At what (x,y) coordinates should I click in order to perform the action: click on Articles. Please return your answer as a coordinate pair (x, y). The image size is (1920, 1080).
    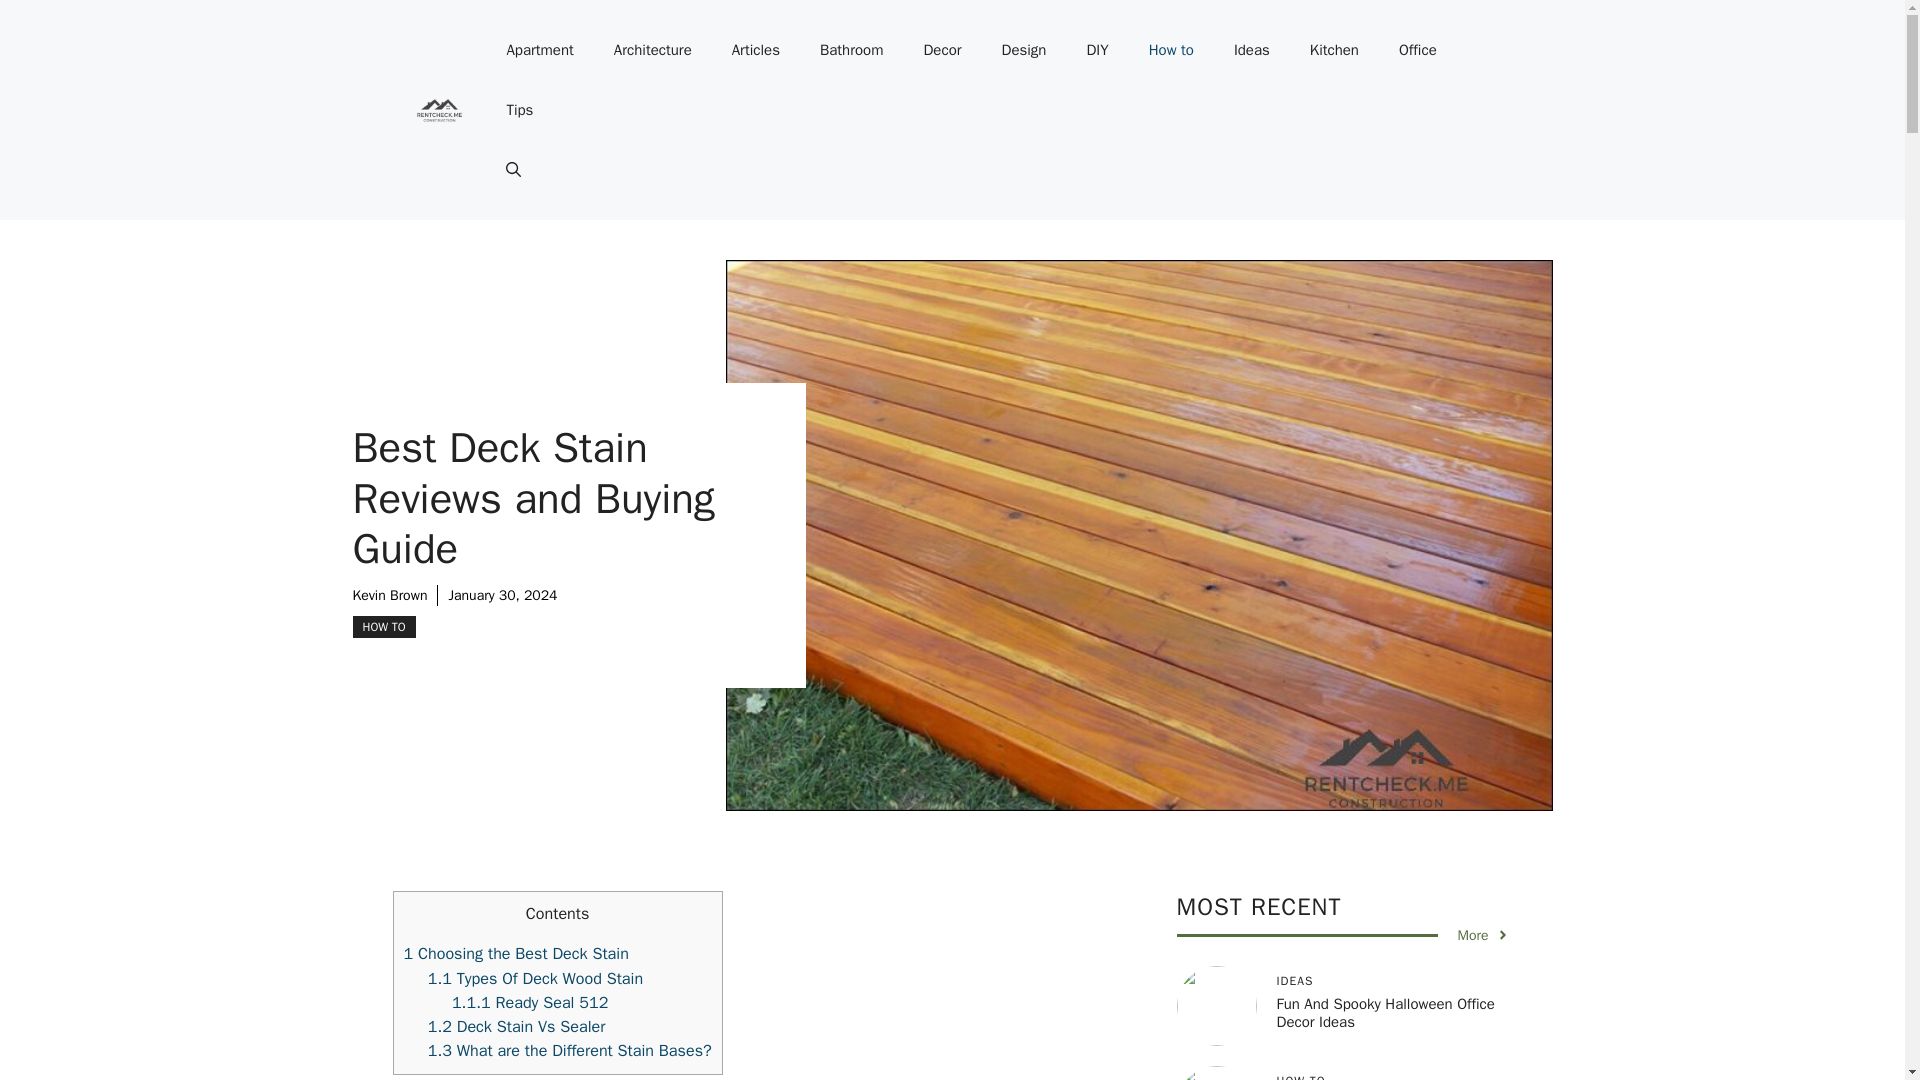
    Looking at the image, I should click on (756, 50).